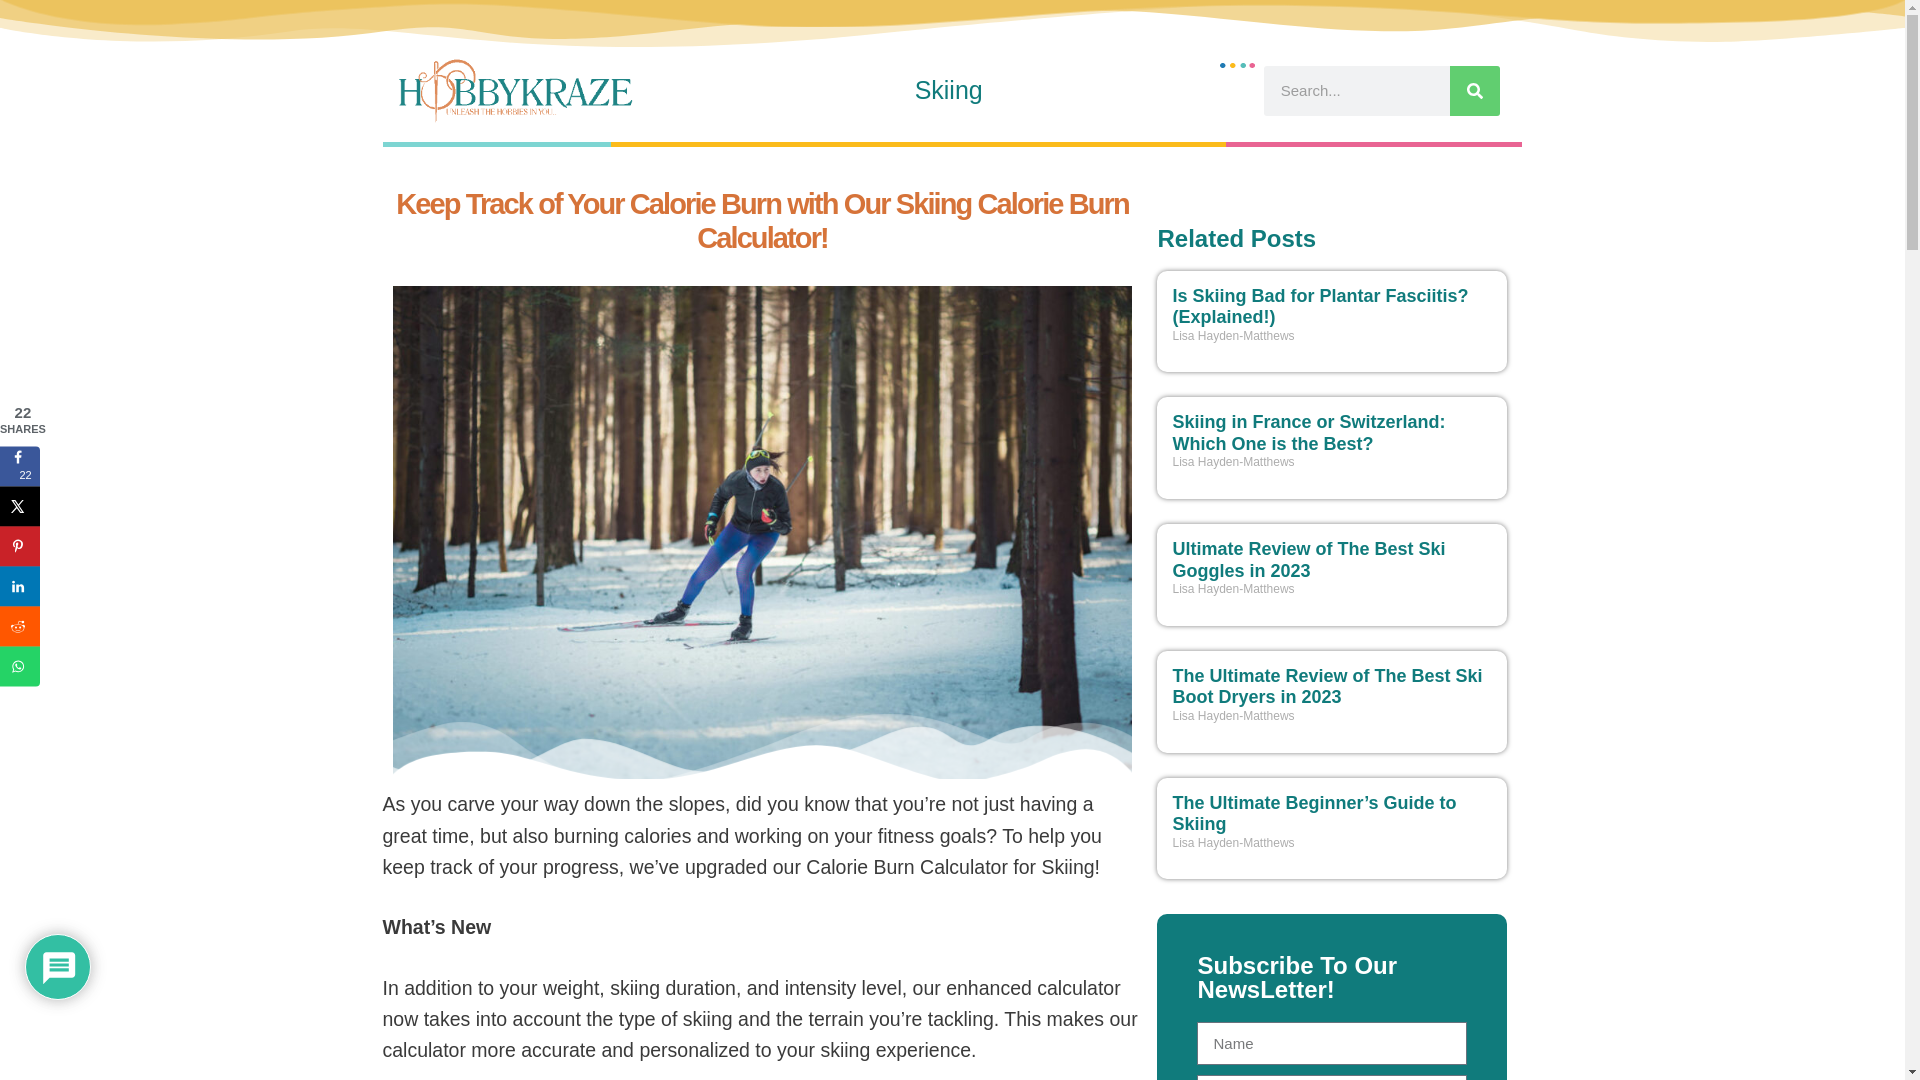 Image resolution: width=1920 pixels, height=1080 pixels. I want to click on Skiing, so click(948, 91).